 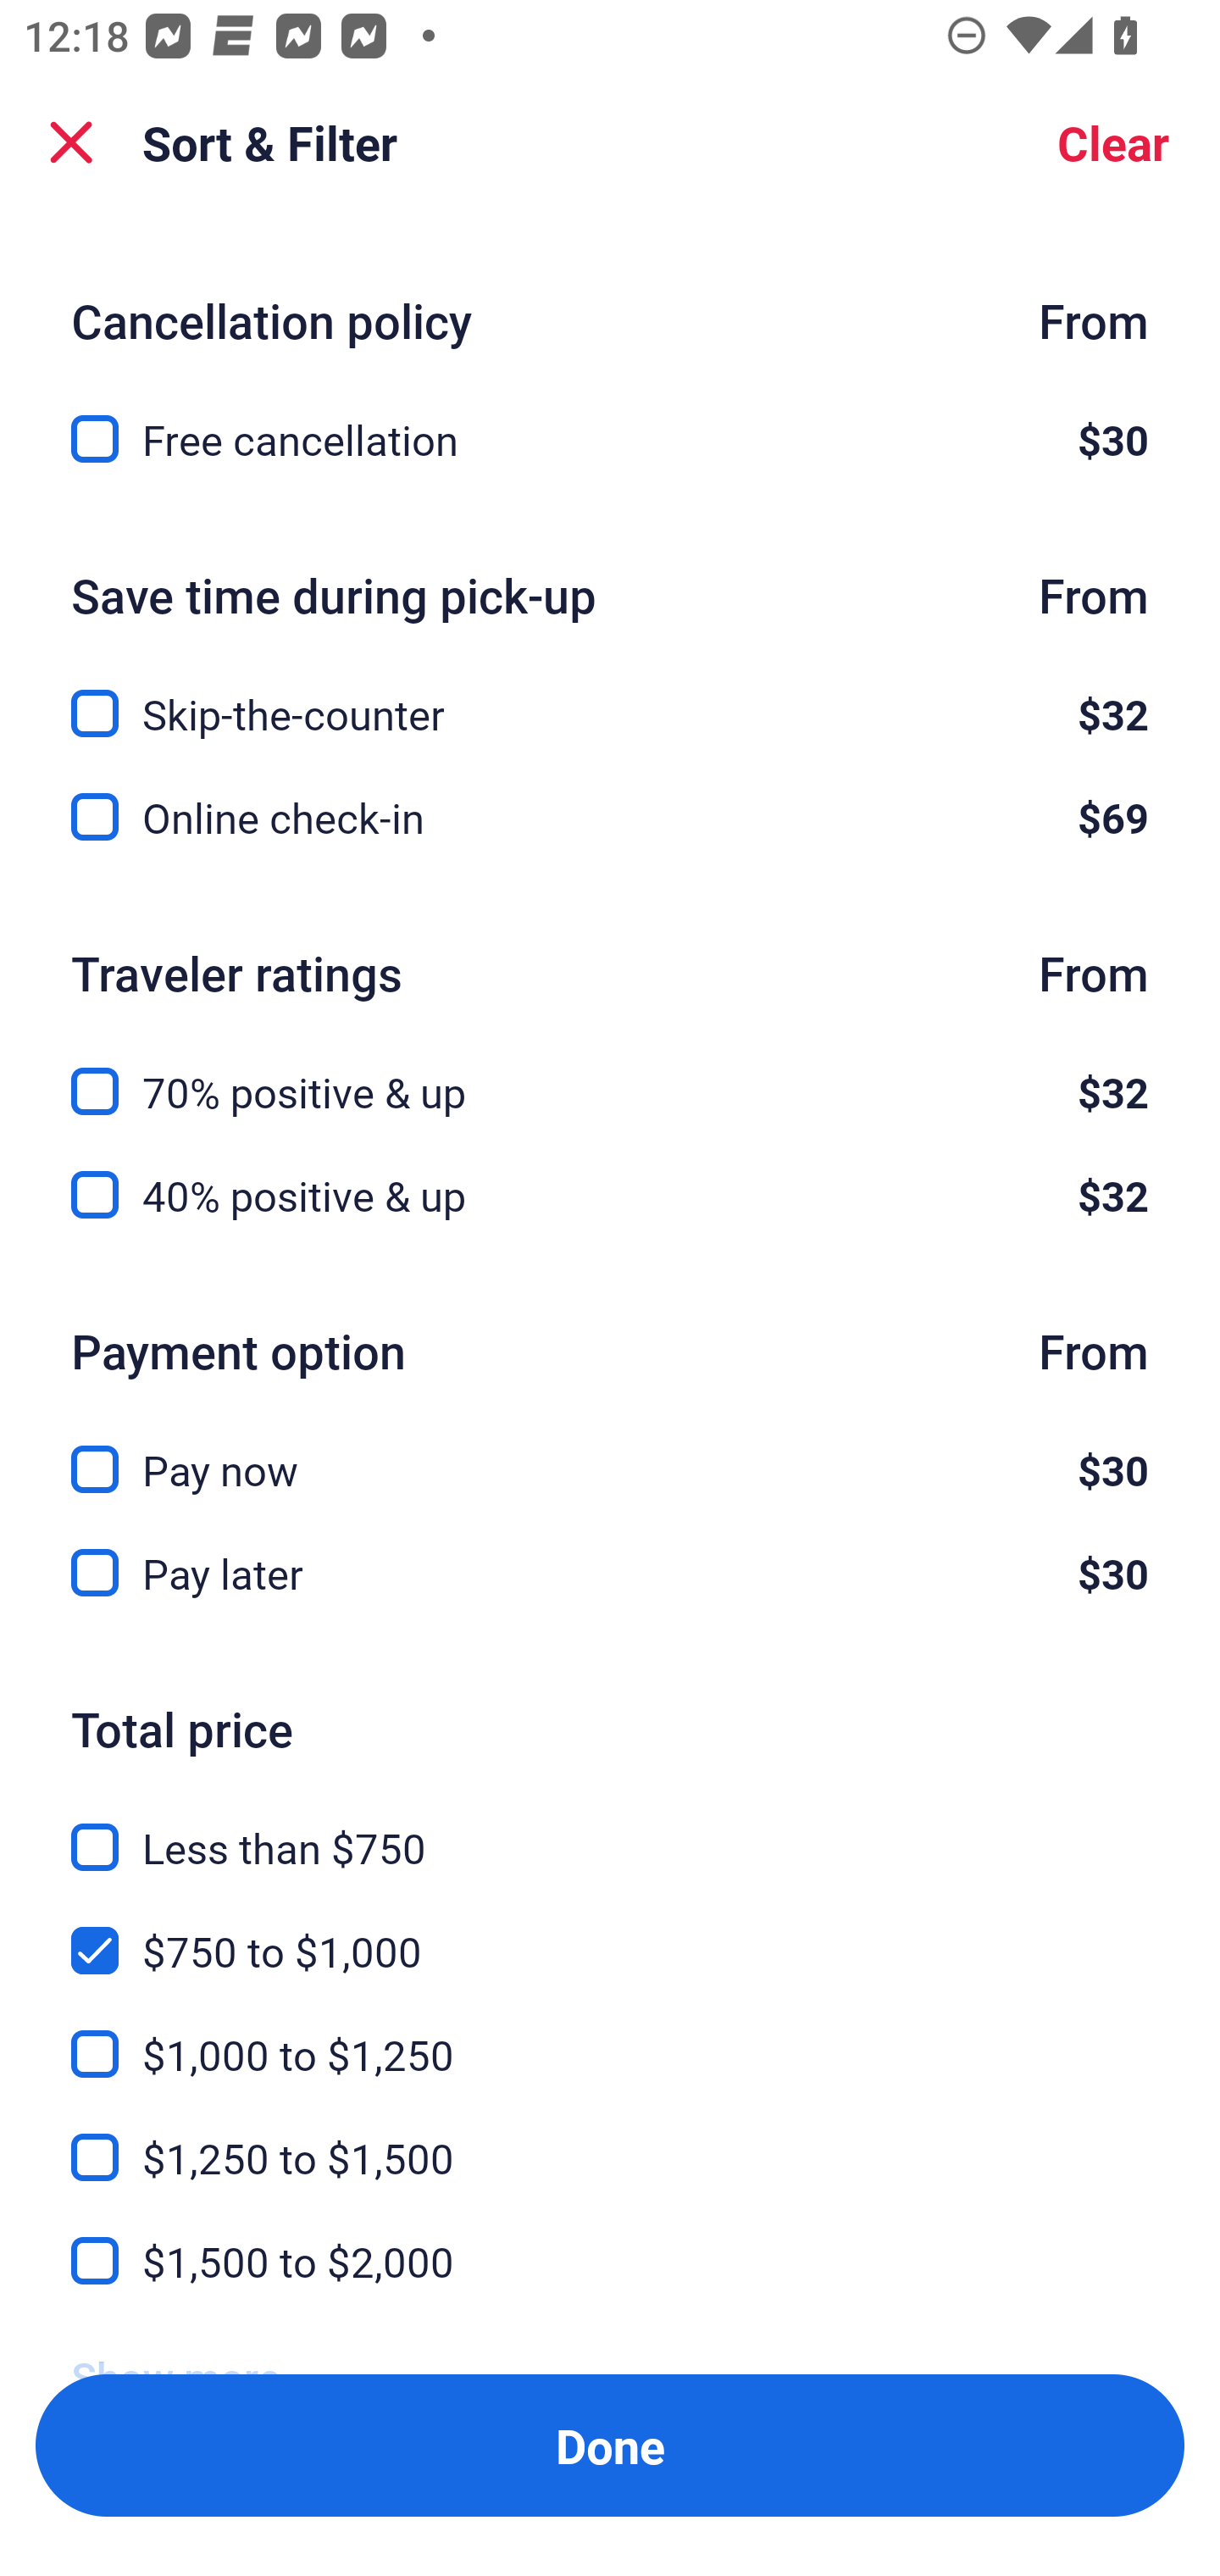 I want to click on Pay now, $30 Pay now $30, so click(x=610, y=1450).